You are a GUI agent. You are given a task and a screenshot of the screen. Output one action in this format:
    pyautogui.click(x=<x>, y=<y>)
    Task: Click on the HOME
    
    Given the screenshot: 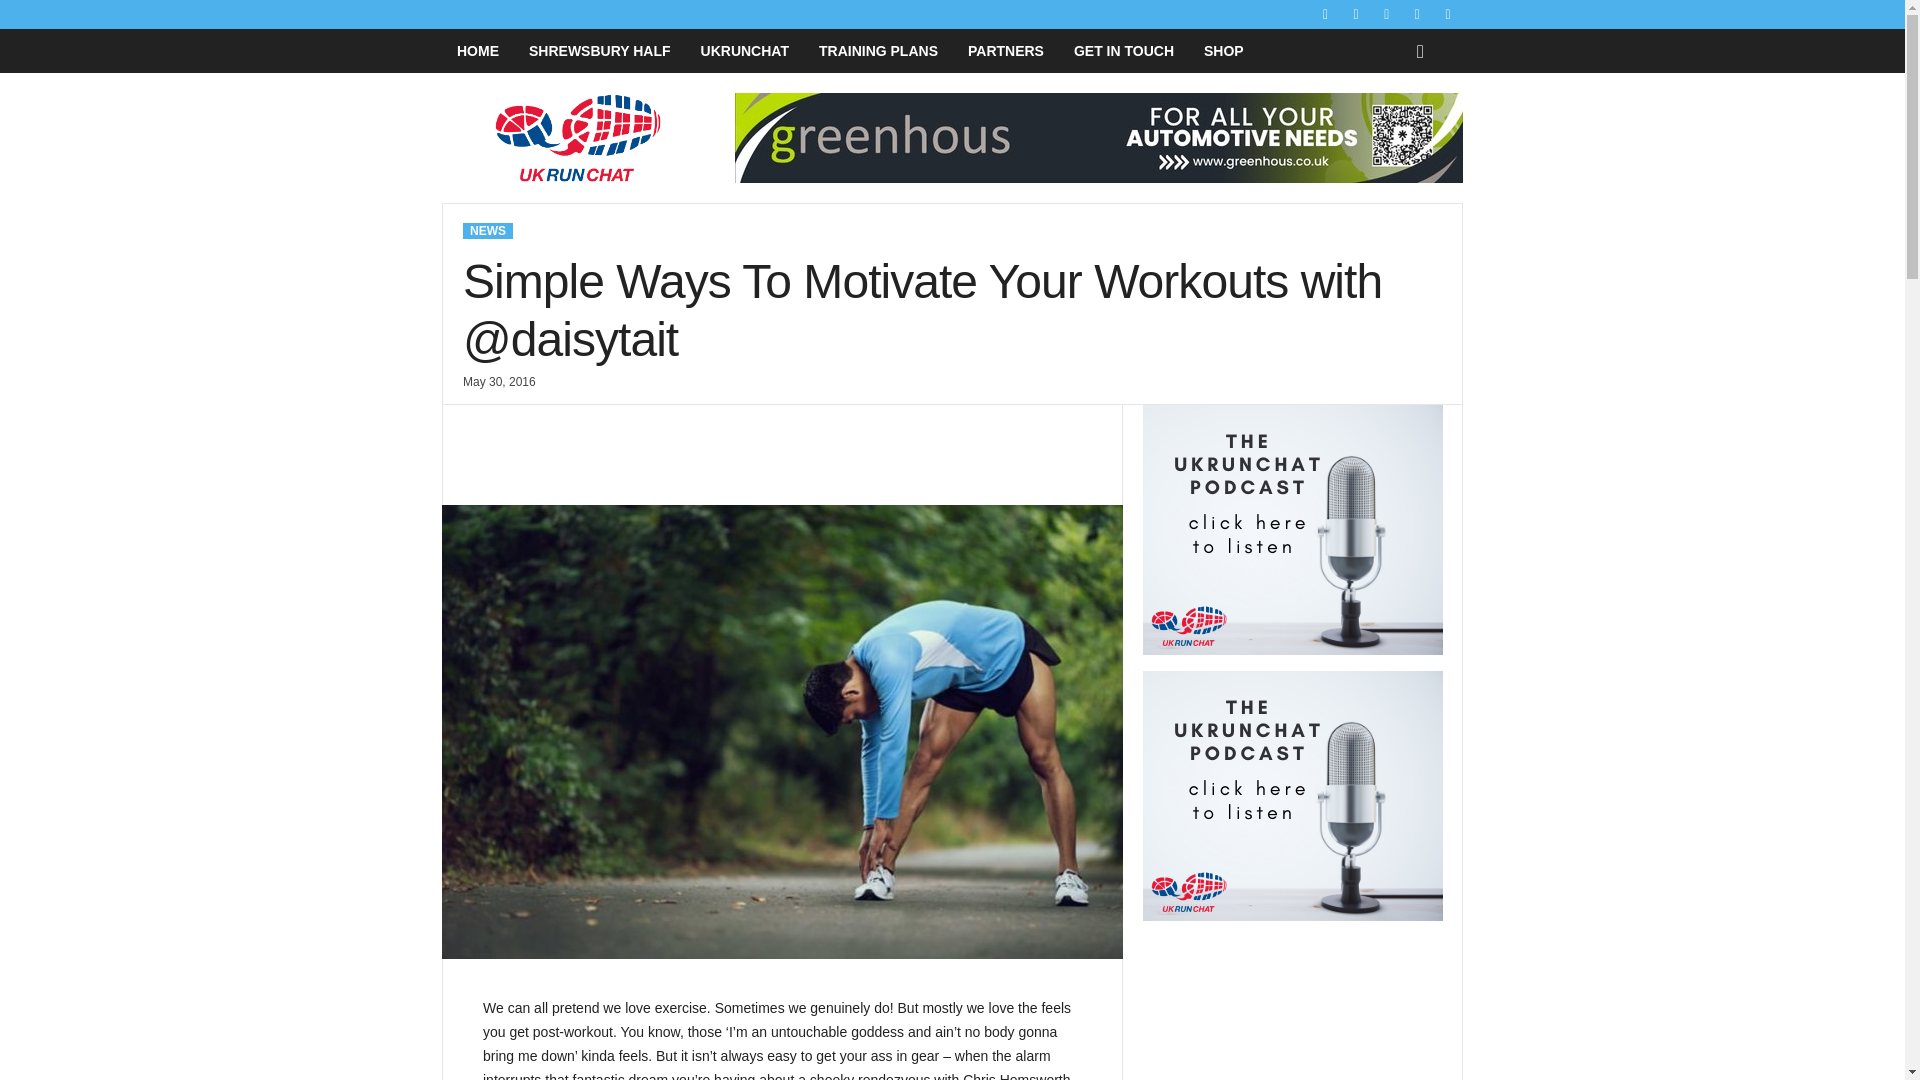 What is the action you would take?
    pyautogui.click(x=478, y=51)
    